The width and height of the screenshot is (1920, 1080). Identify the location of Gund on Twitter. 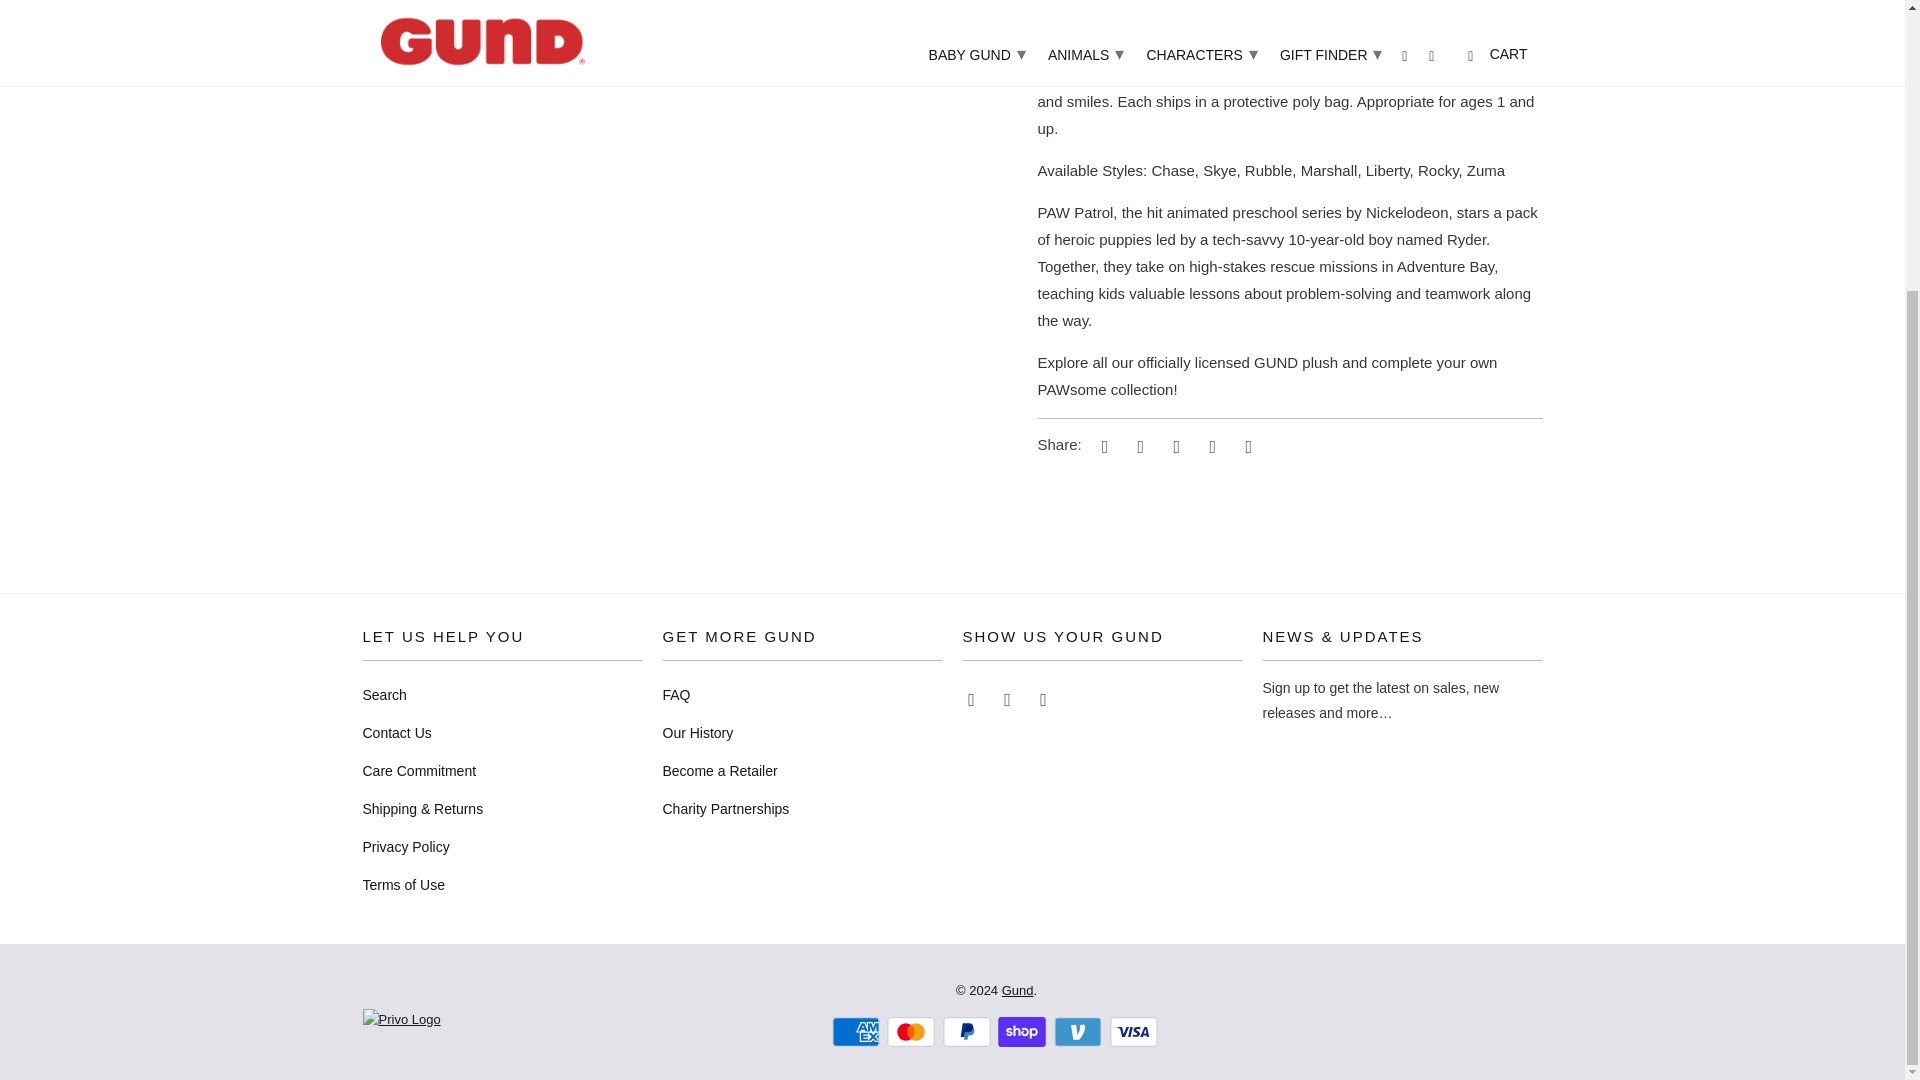
(972, 698).